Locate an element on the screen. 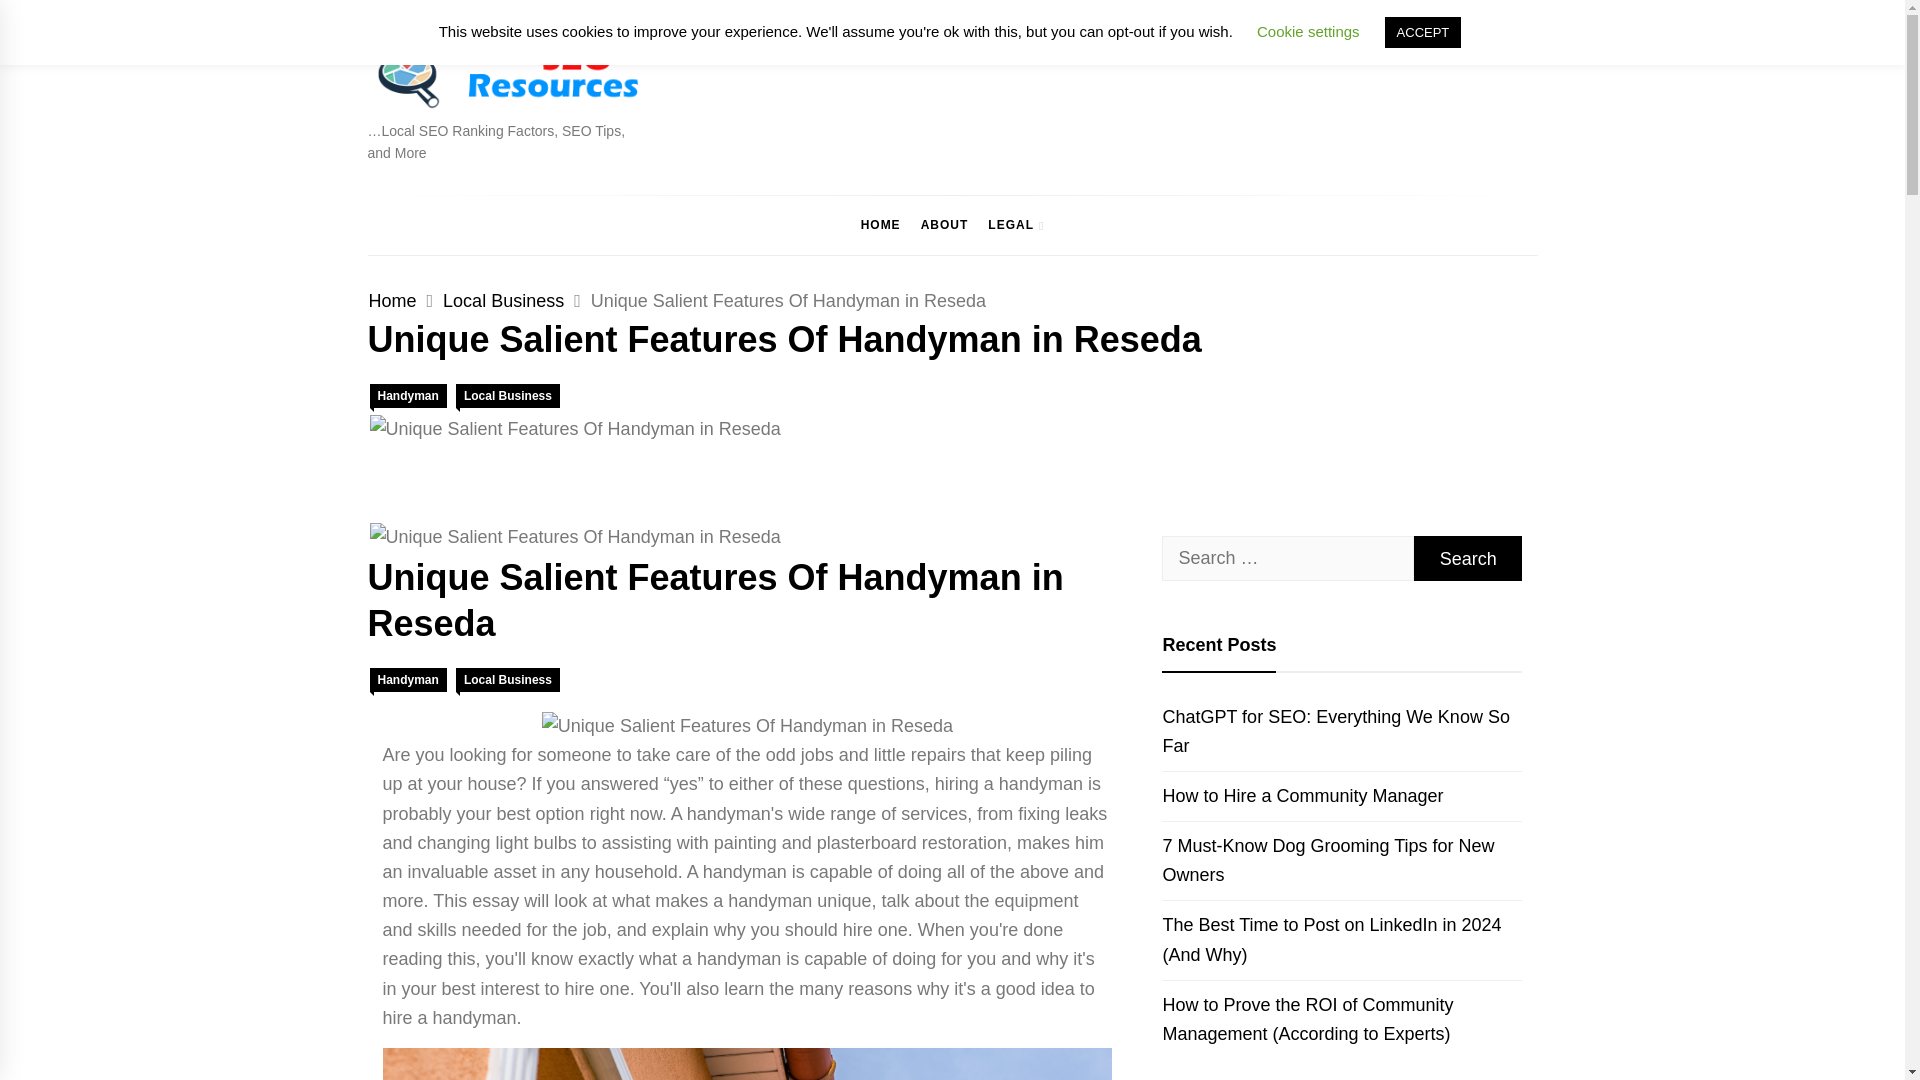 This screenshot has width=1920, height=1080. Local Business is located at coordinates (508, 396).